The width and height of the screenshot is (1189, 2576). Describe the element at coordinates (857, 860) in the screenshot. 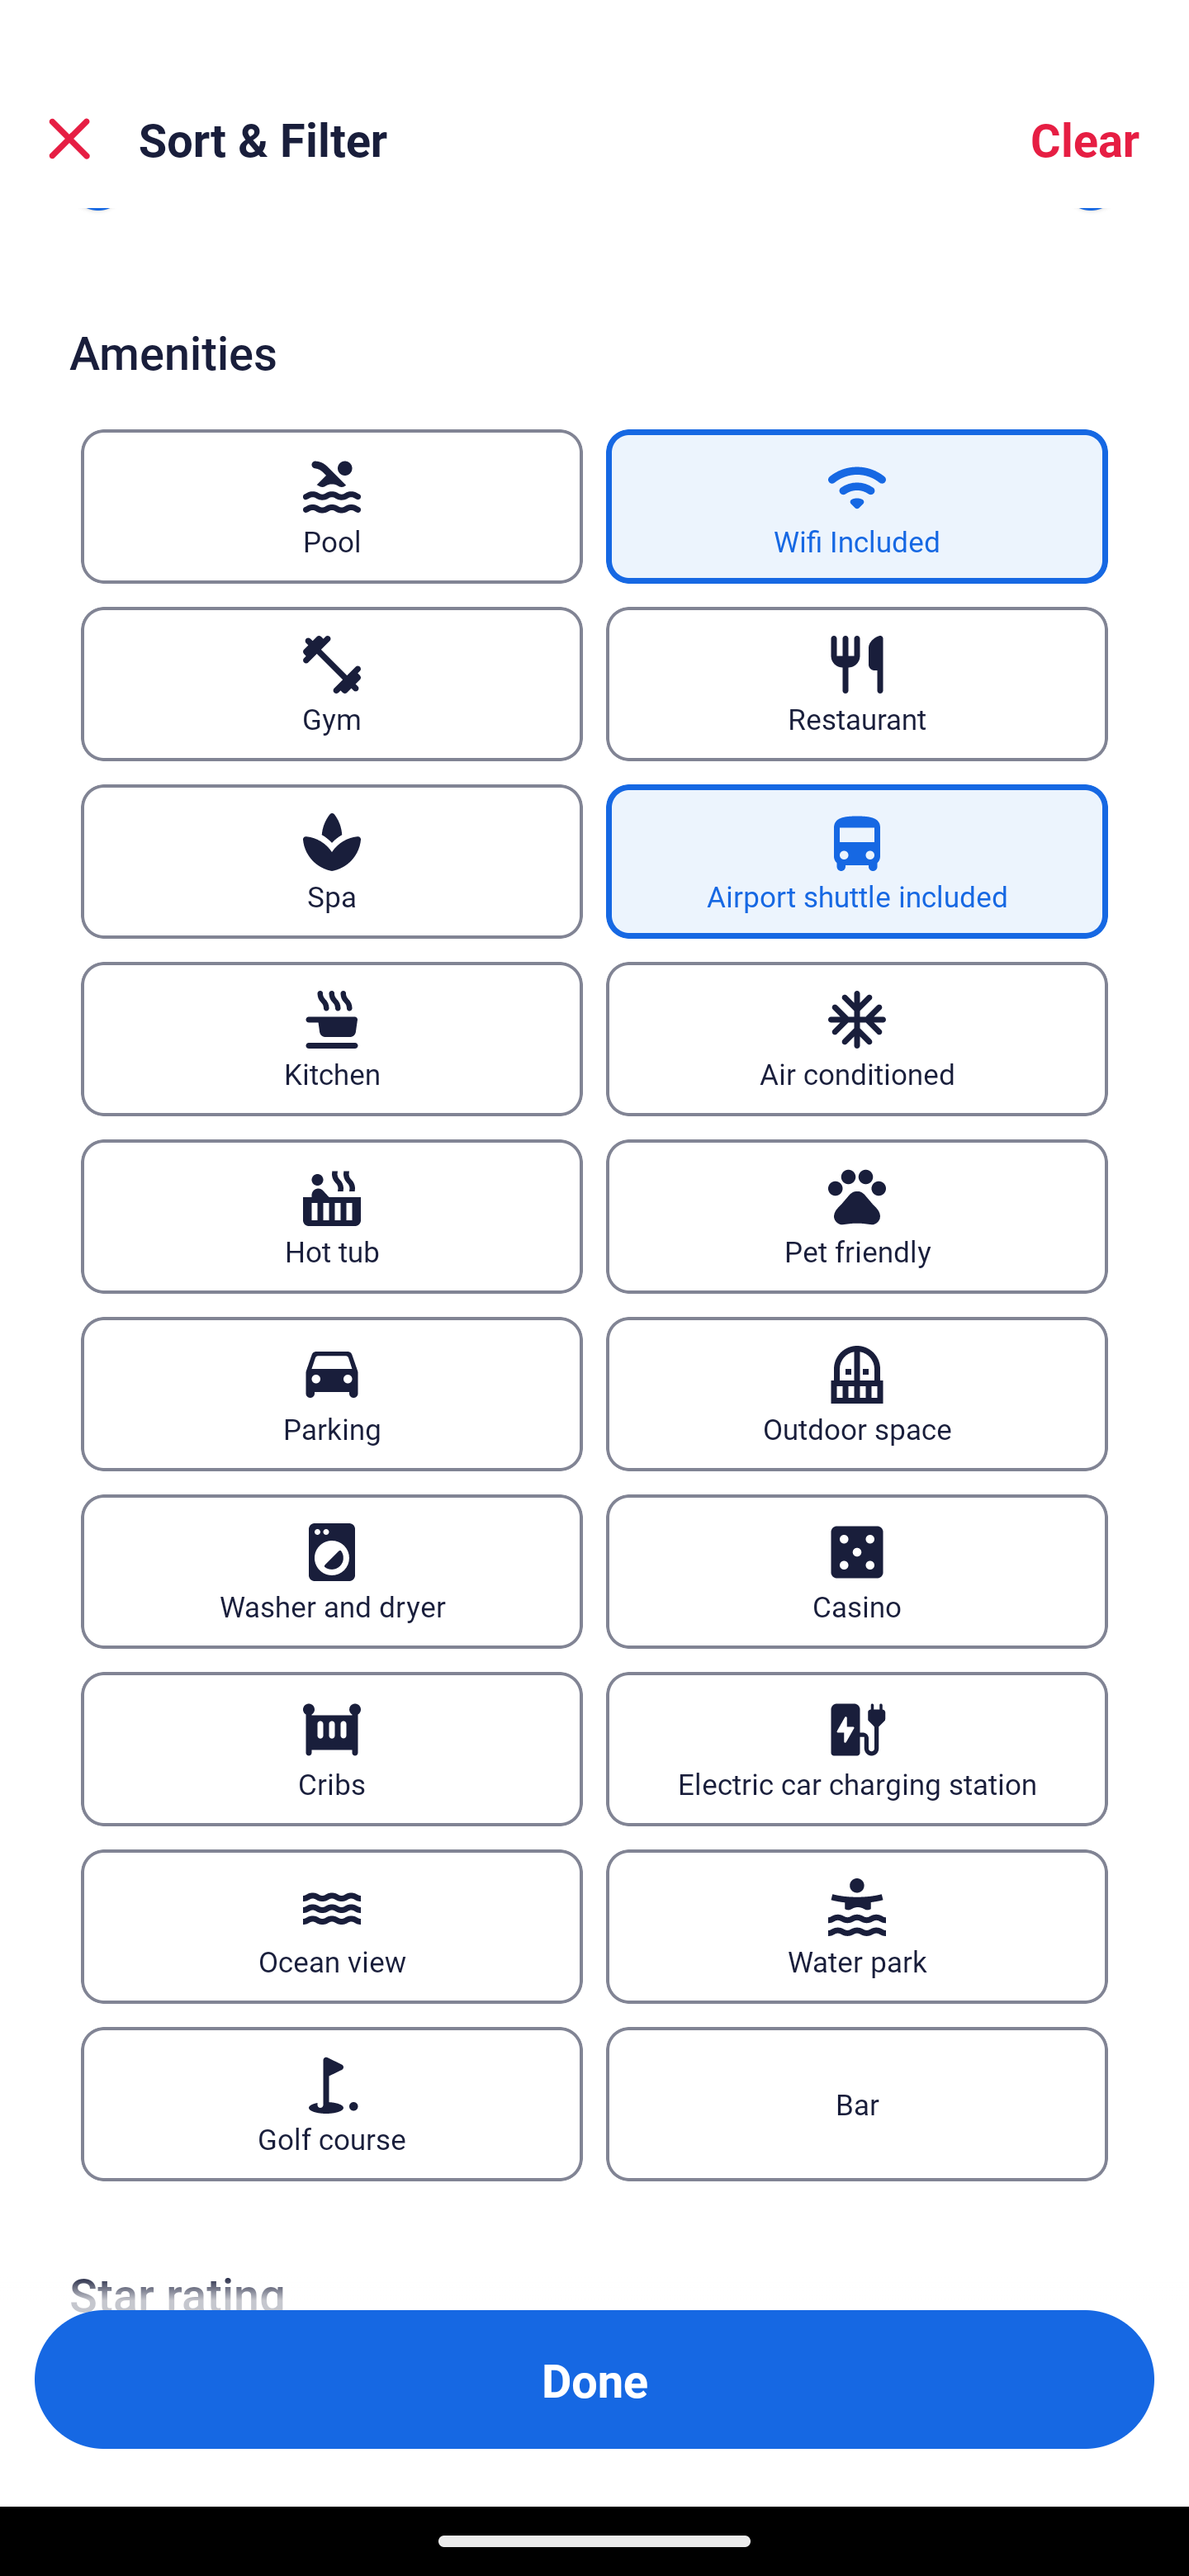

I see `Airport shuttle included` at that location.